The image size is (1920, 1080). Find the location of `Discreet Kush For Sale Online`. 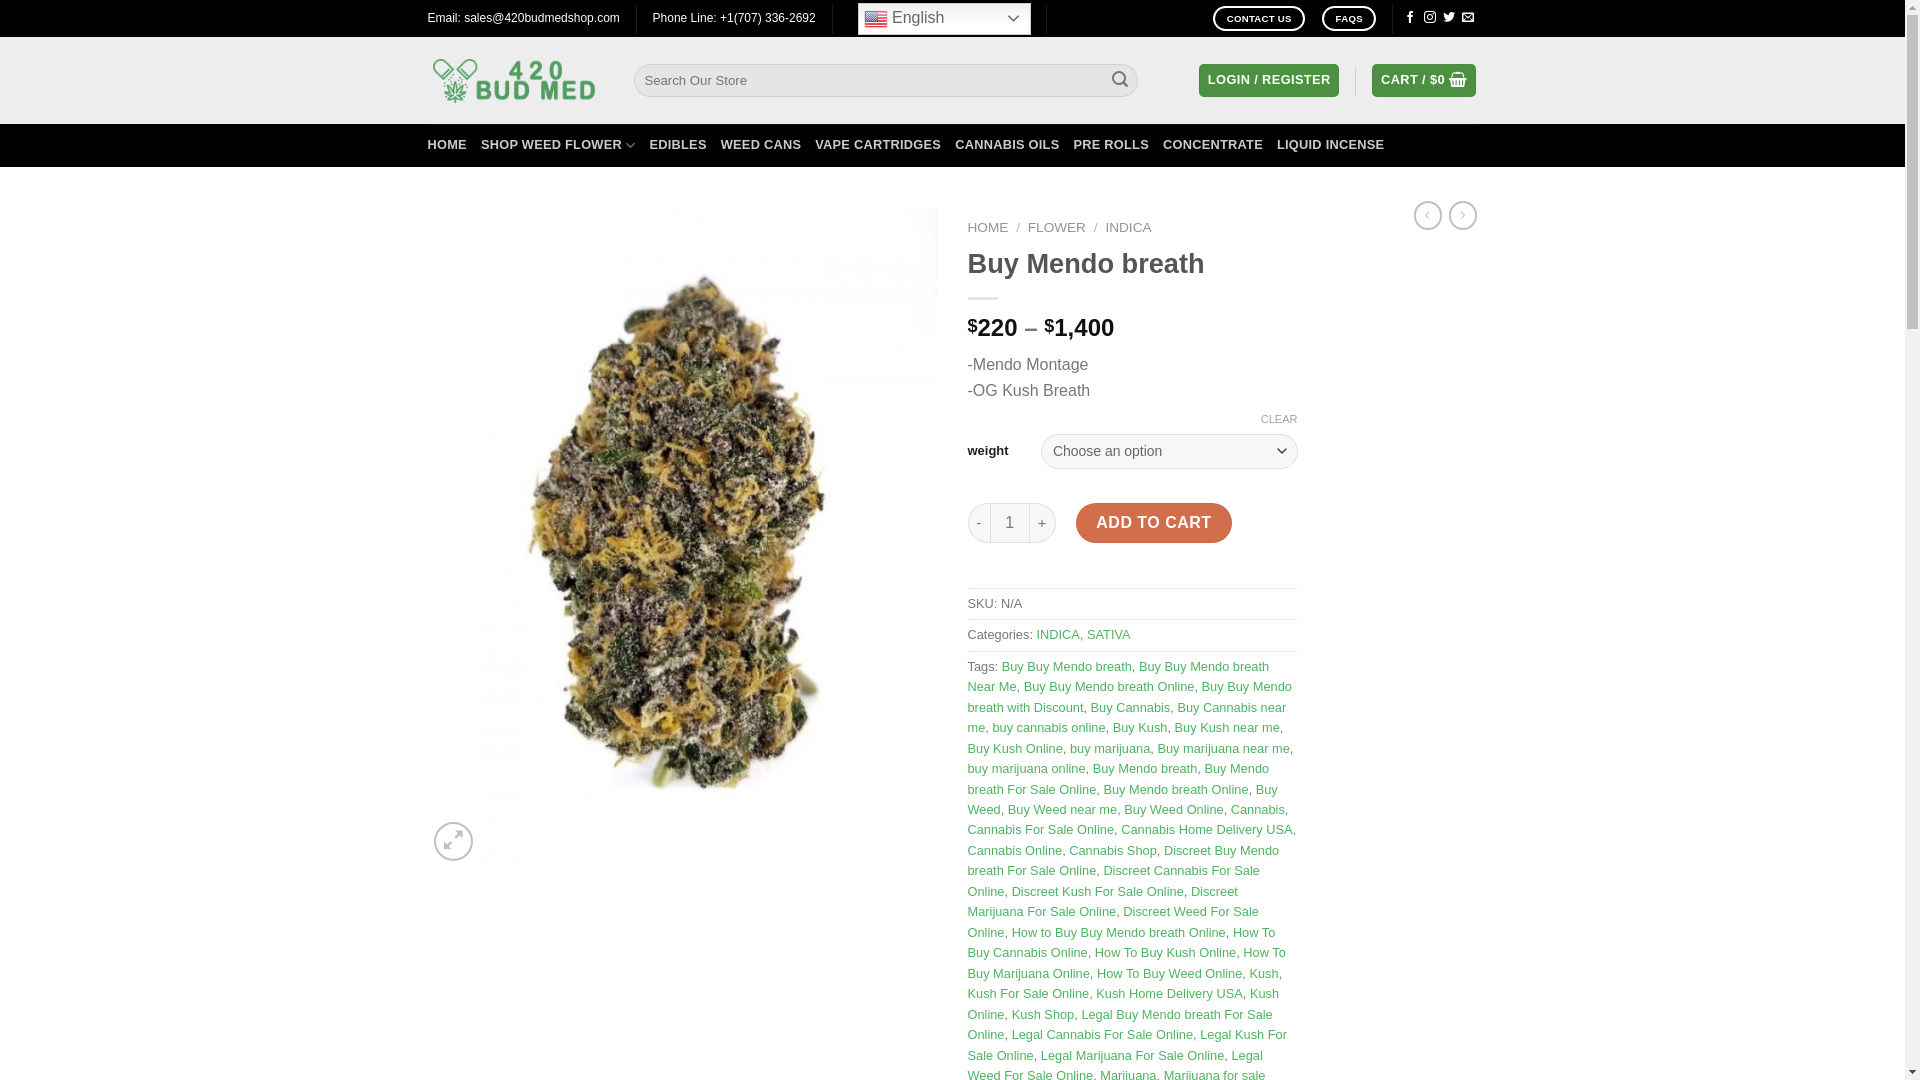

Discreet Kush For Sale Online is located at coordinates (1098, 892).